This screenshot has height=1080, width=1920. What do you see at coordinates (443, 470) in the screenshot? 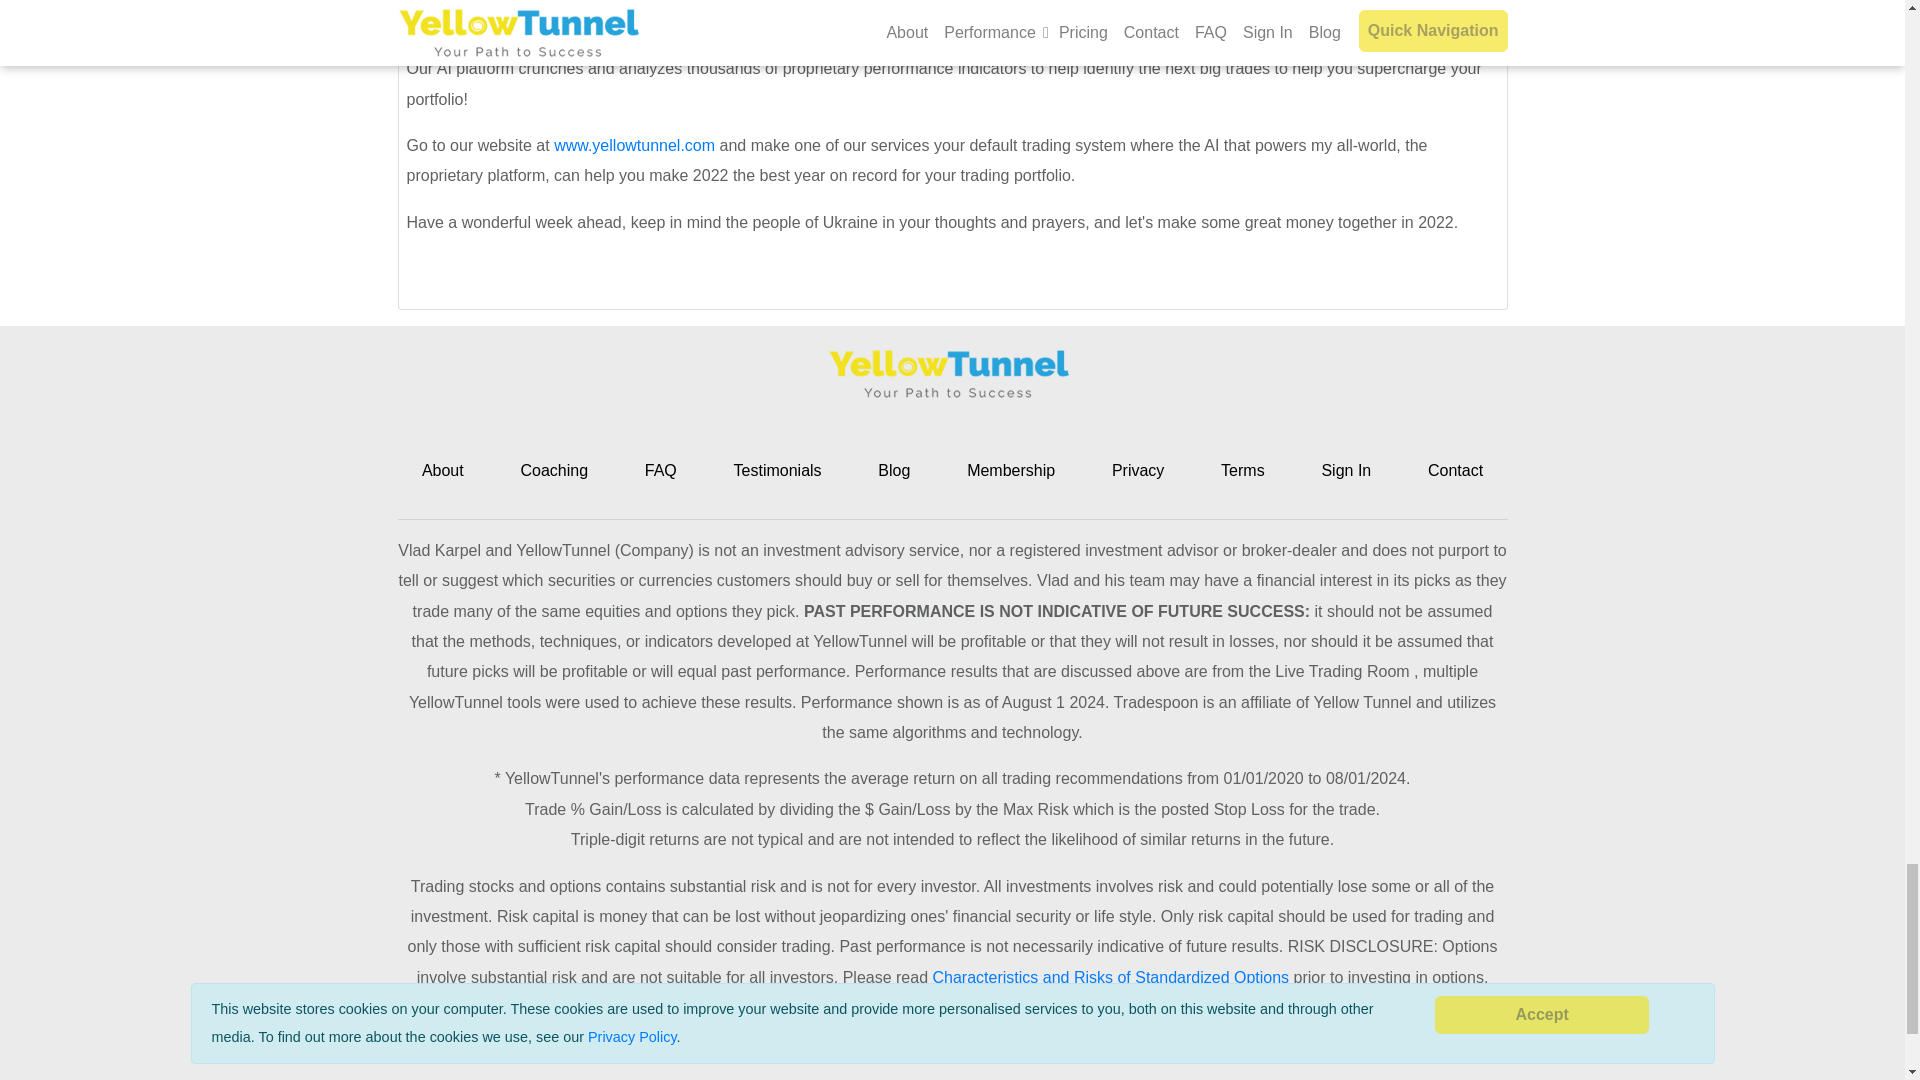
I see `About` at bounding box center [443, 470].